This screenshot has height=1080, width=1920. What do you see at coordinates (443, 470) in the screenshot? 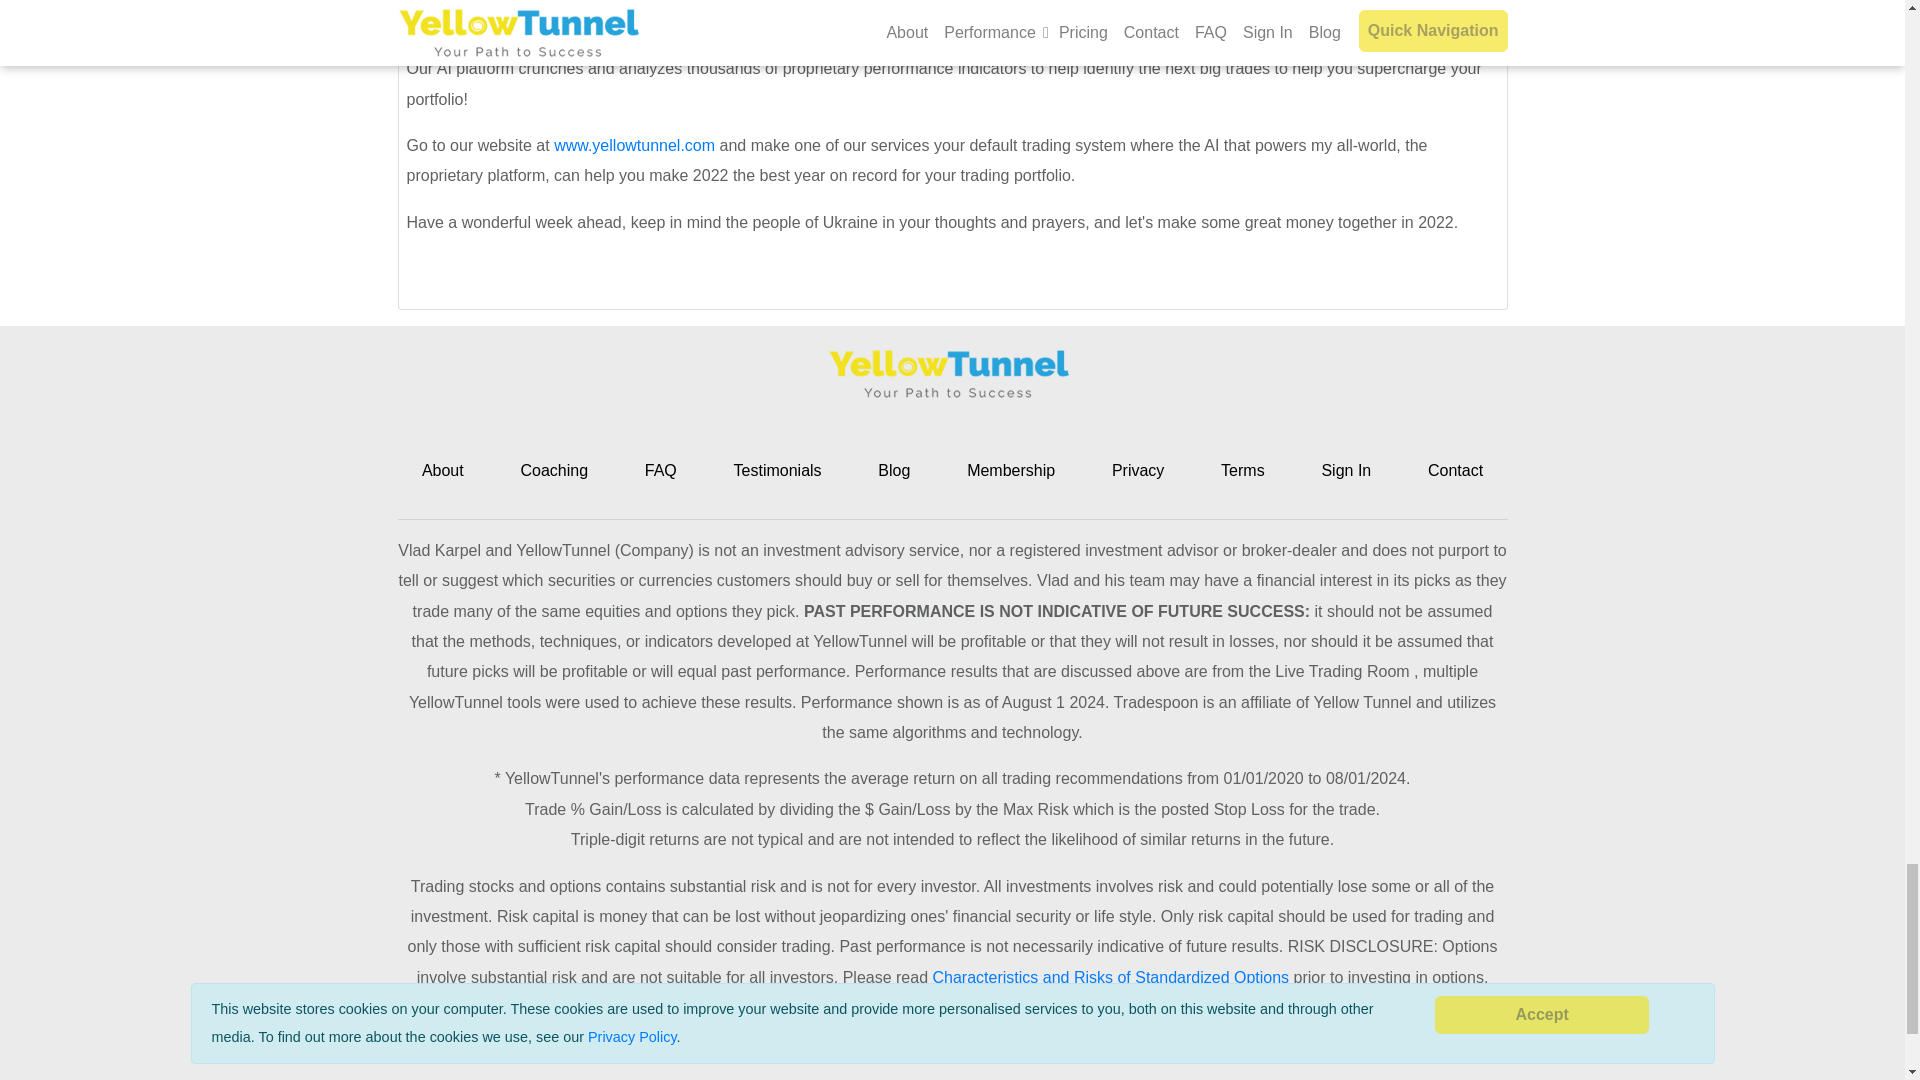
I see `About` at bounding box center [443, 470].